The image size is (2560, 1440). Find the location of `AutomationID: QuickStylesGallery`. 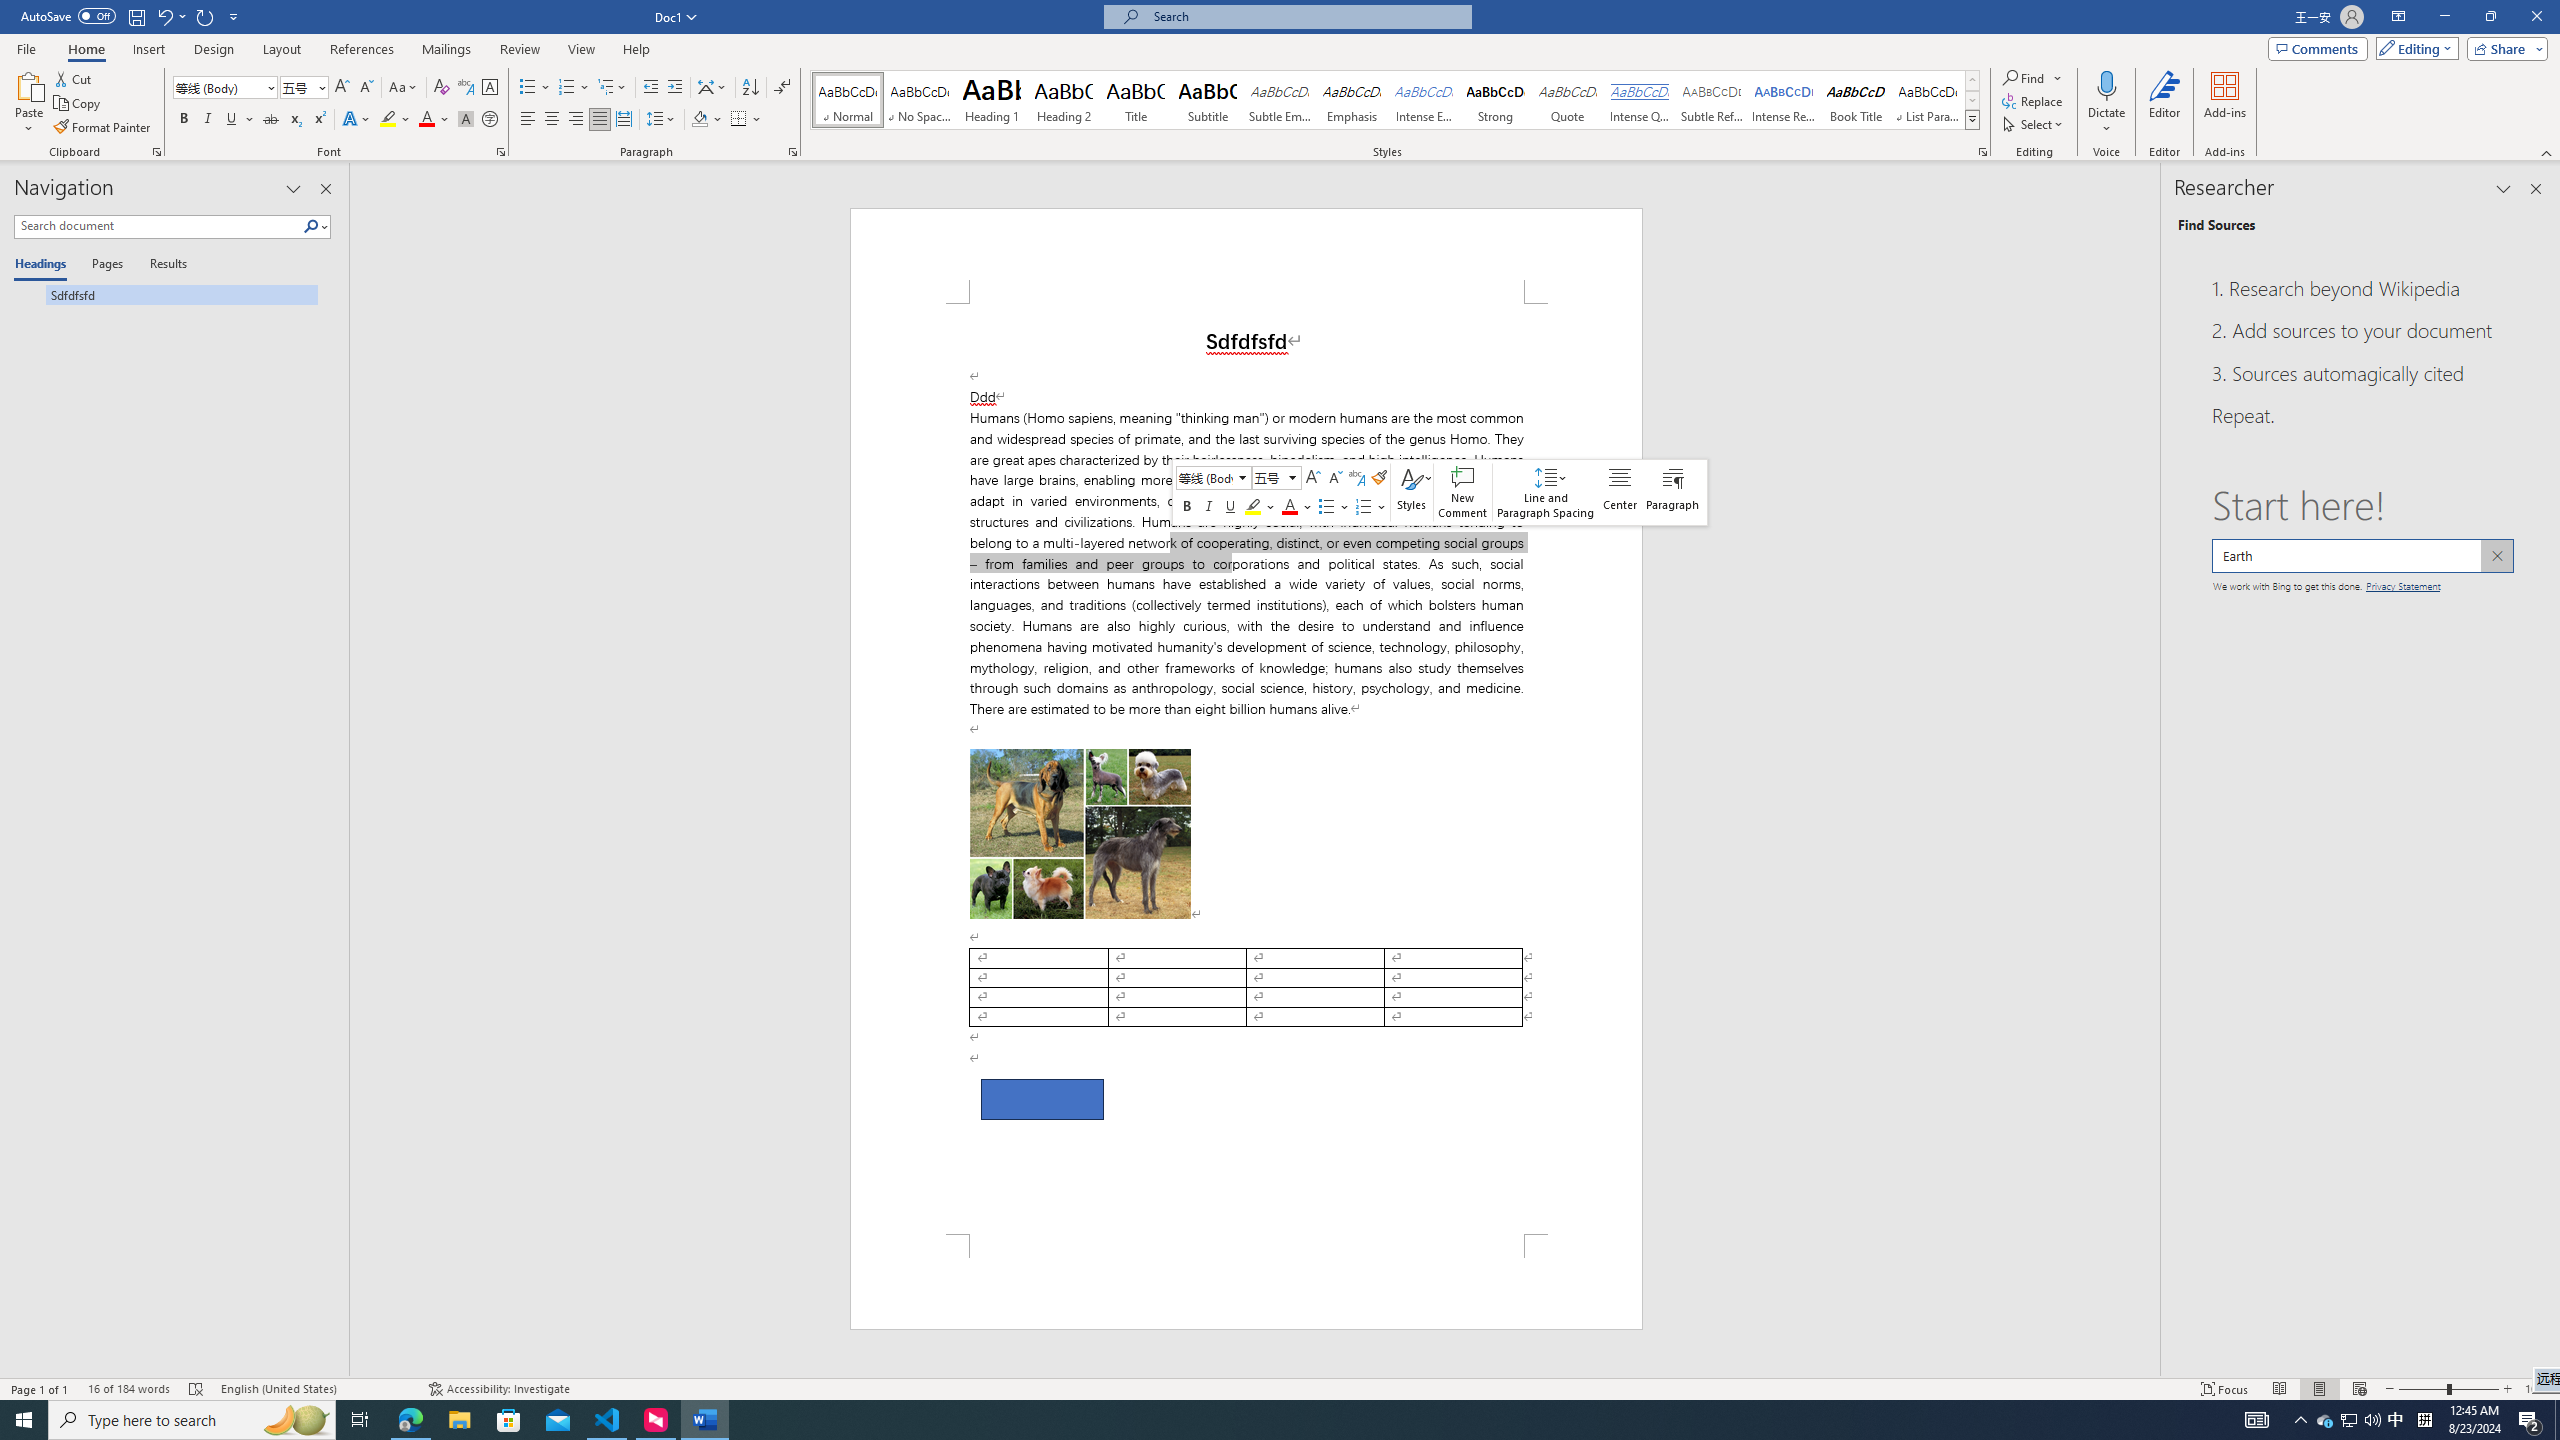

AutomationID: QuickStylesGallery is located at coordinates (1396, 100).